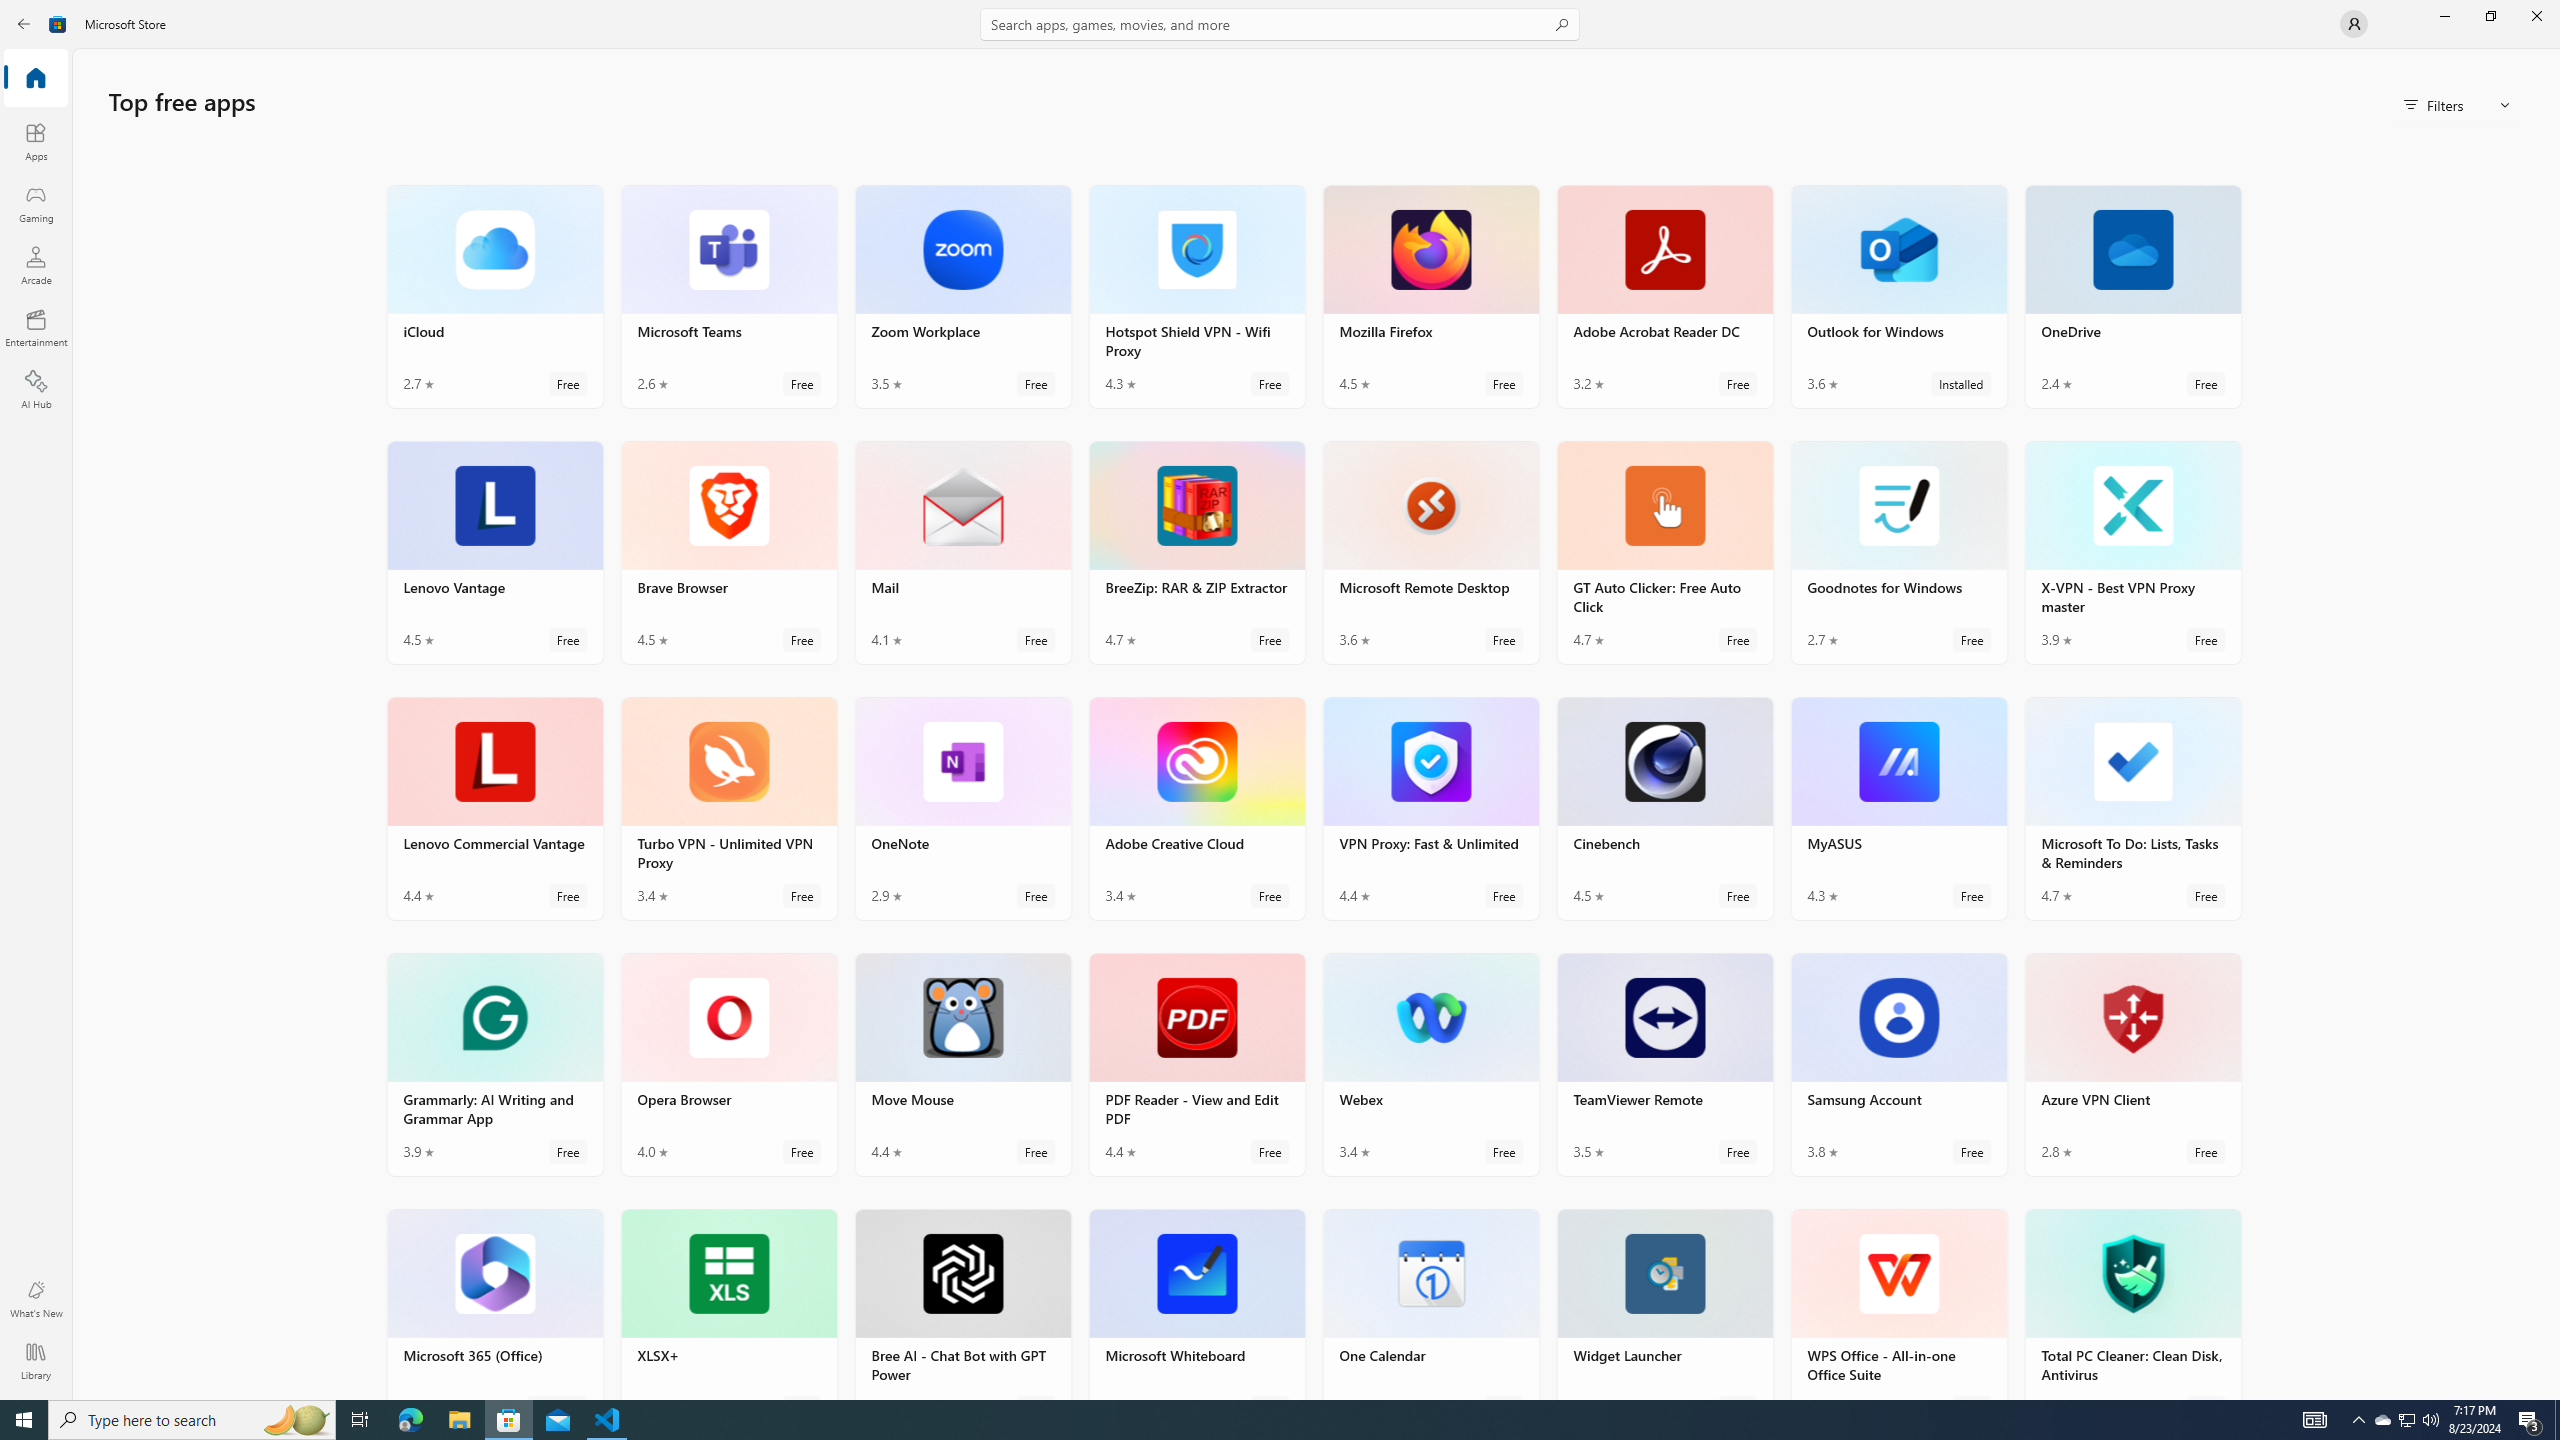 The height and width of the screenshot is (1440, 2560). Describe the element at coordinates (24, 24) in the screenshot. I see `Back` at that location.